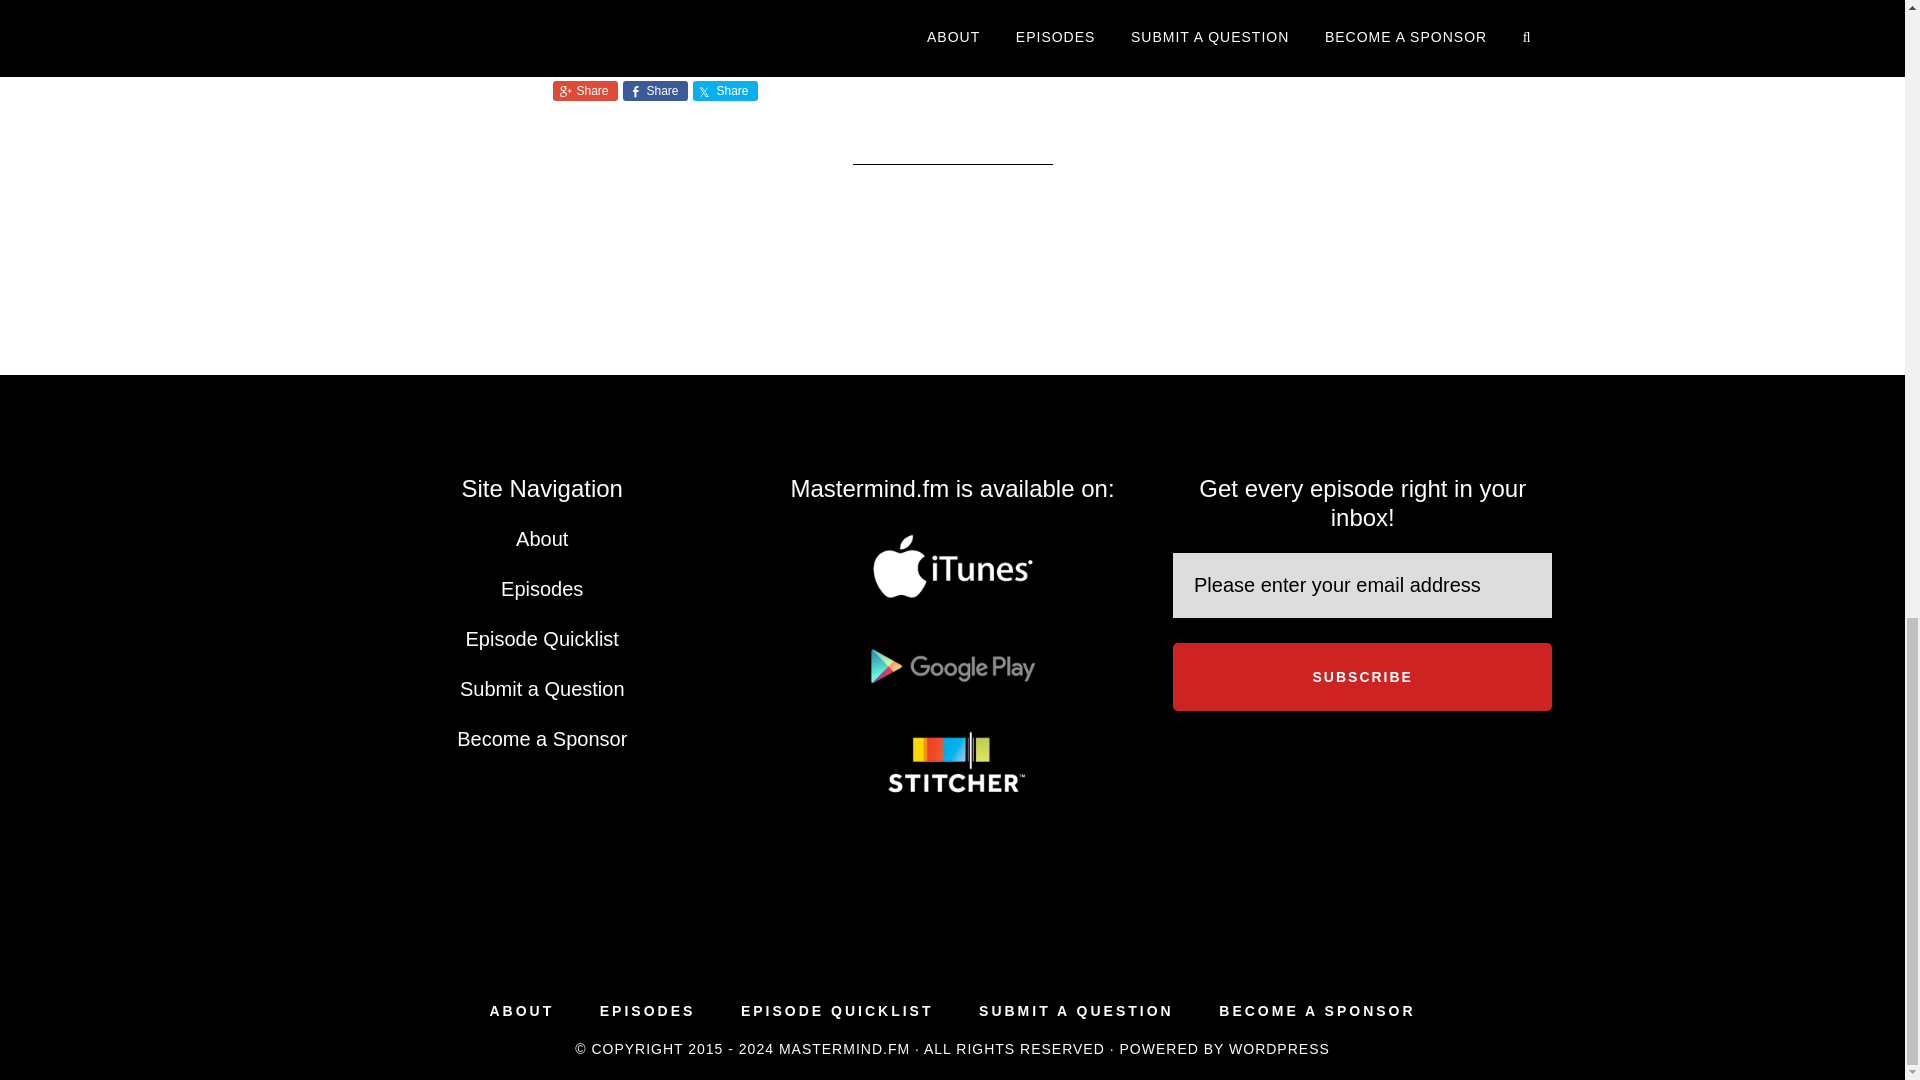  Describe the element at coordinates (1362, 676) in the screenshot. I see `Subscribe` at that location.